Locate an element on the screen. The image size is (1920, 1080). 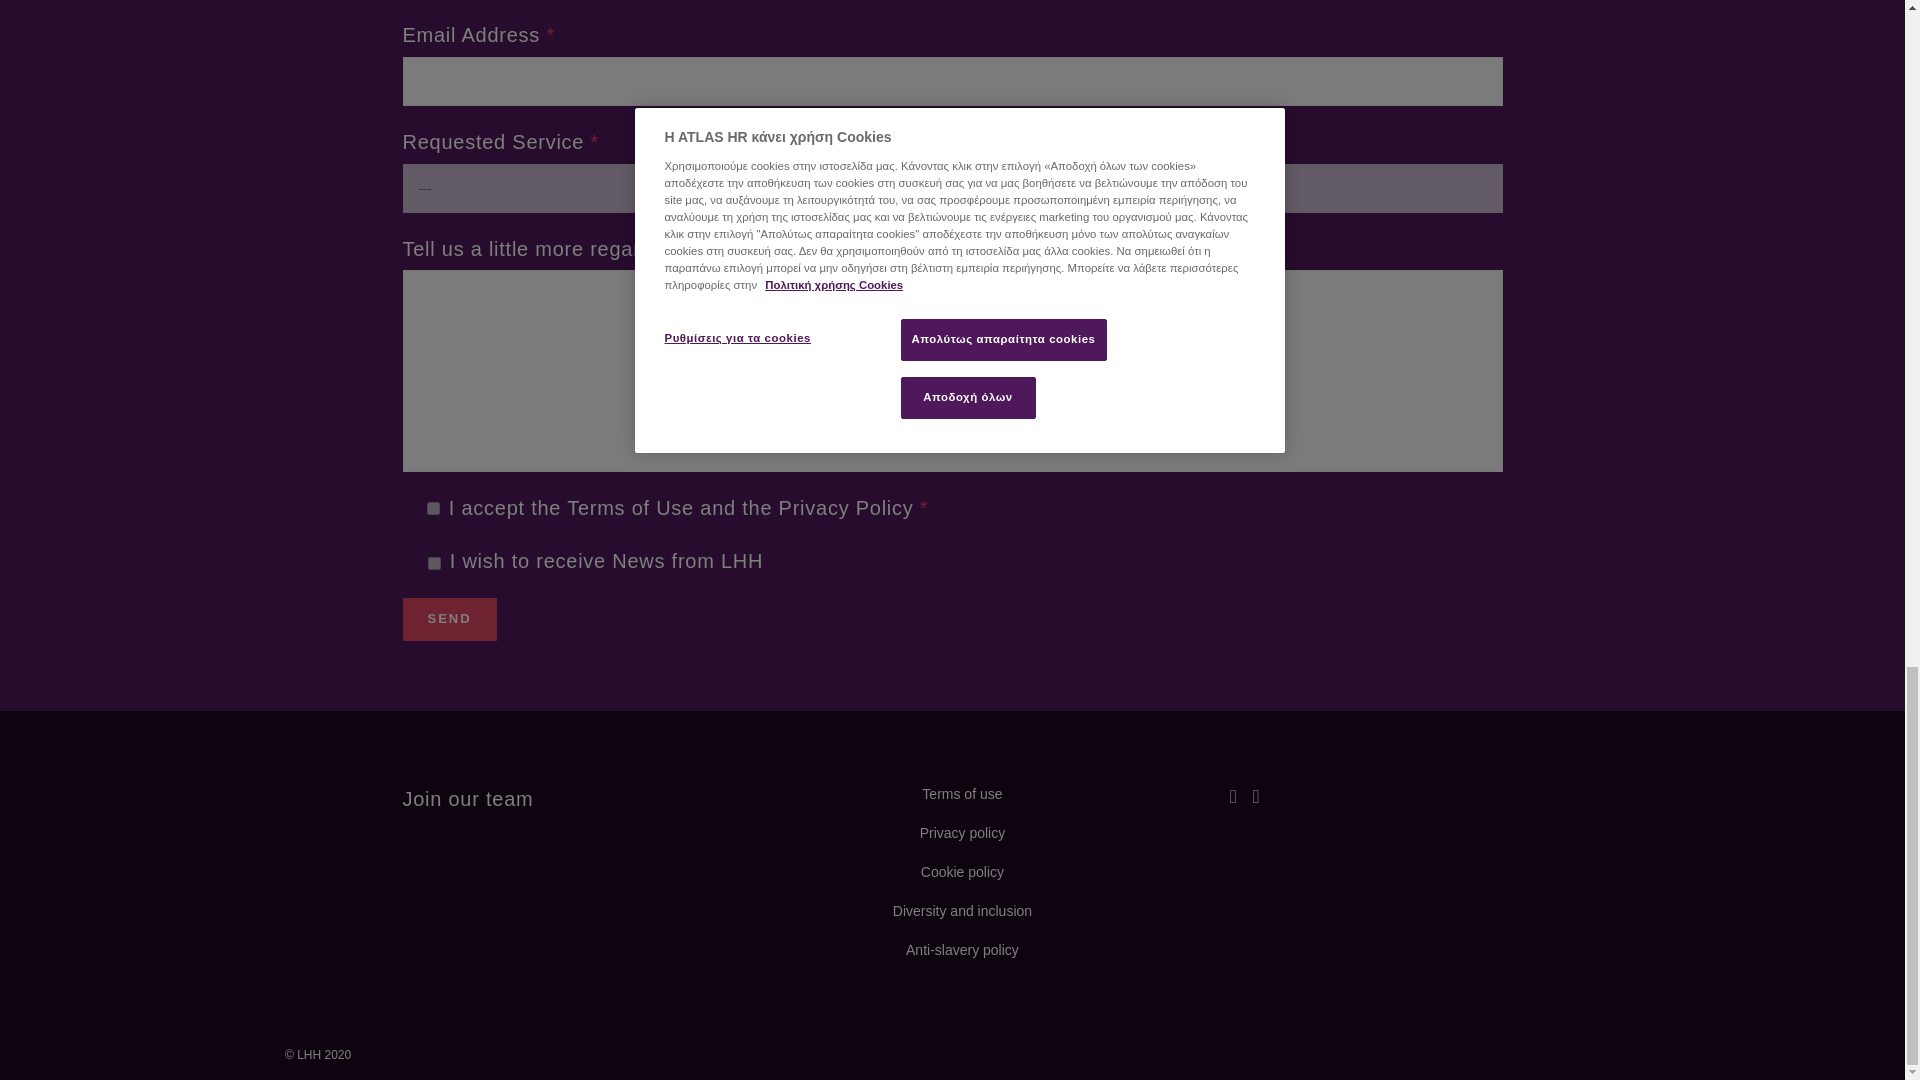
I wish to receive News from LHH is located at coordinates (434, 564).